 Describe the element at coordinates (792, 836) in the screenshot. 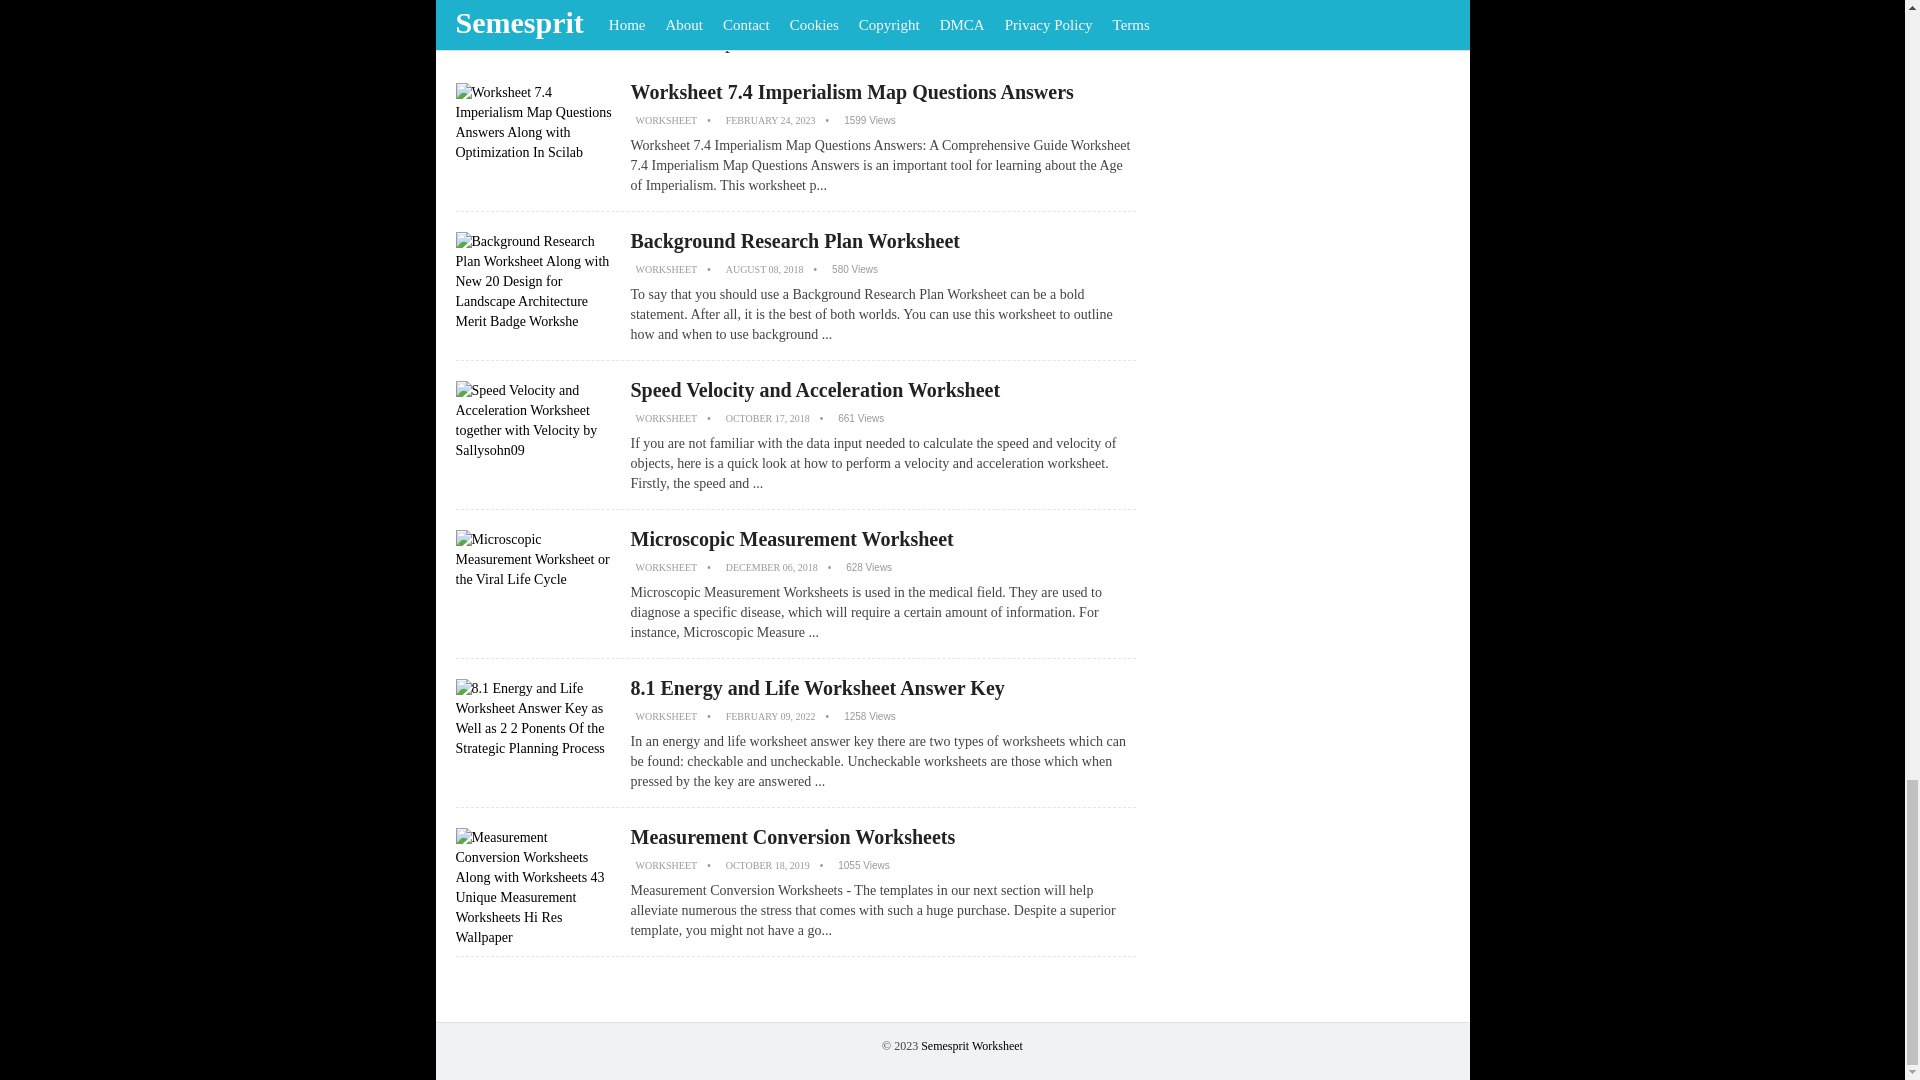

I see `Measurement Conversion Worksheets` at that location.